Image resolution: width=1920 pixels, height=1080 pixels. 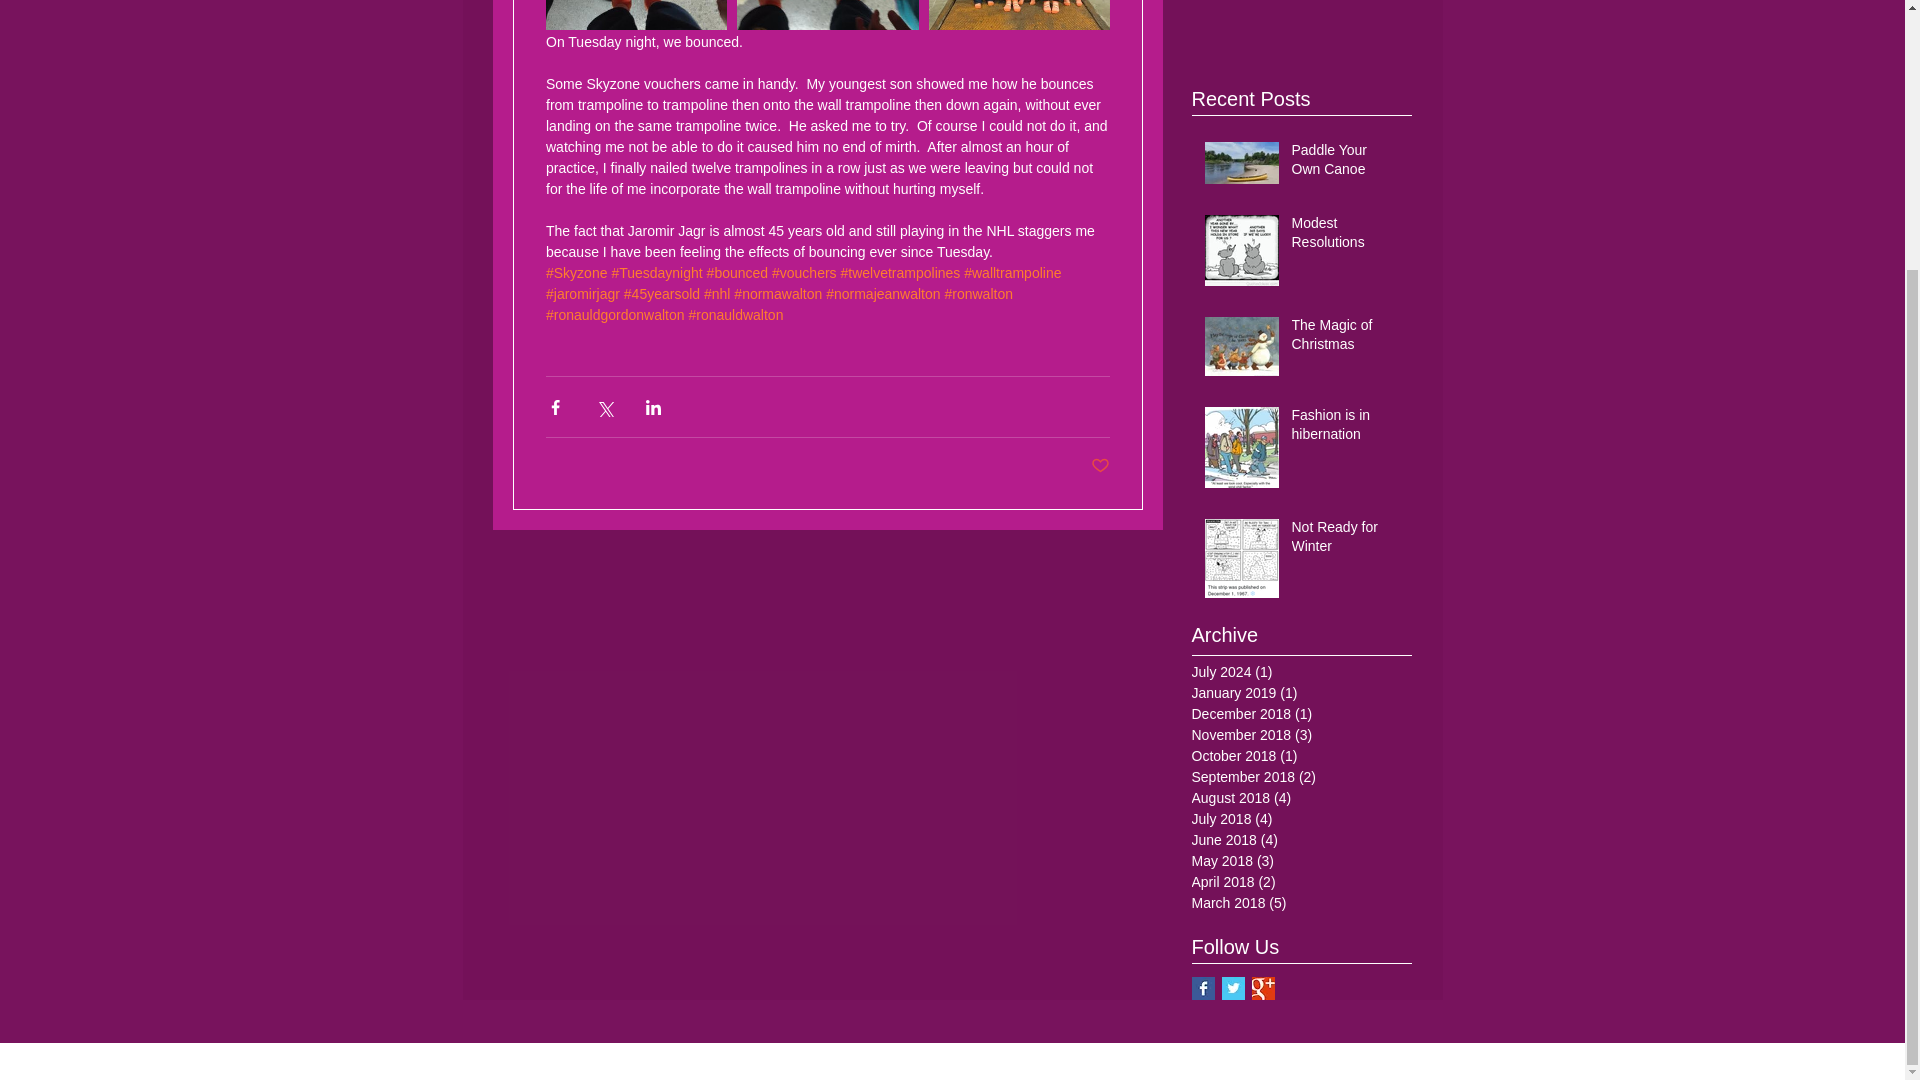 What do you see at coordinates (1346, 429) in the screenshot?
I see `Fashion is in hibernation` at bounding box center [1346, 429].